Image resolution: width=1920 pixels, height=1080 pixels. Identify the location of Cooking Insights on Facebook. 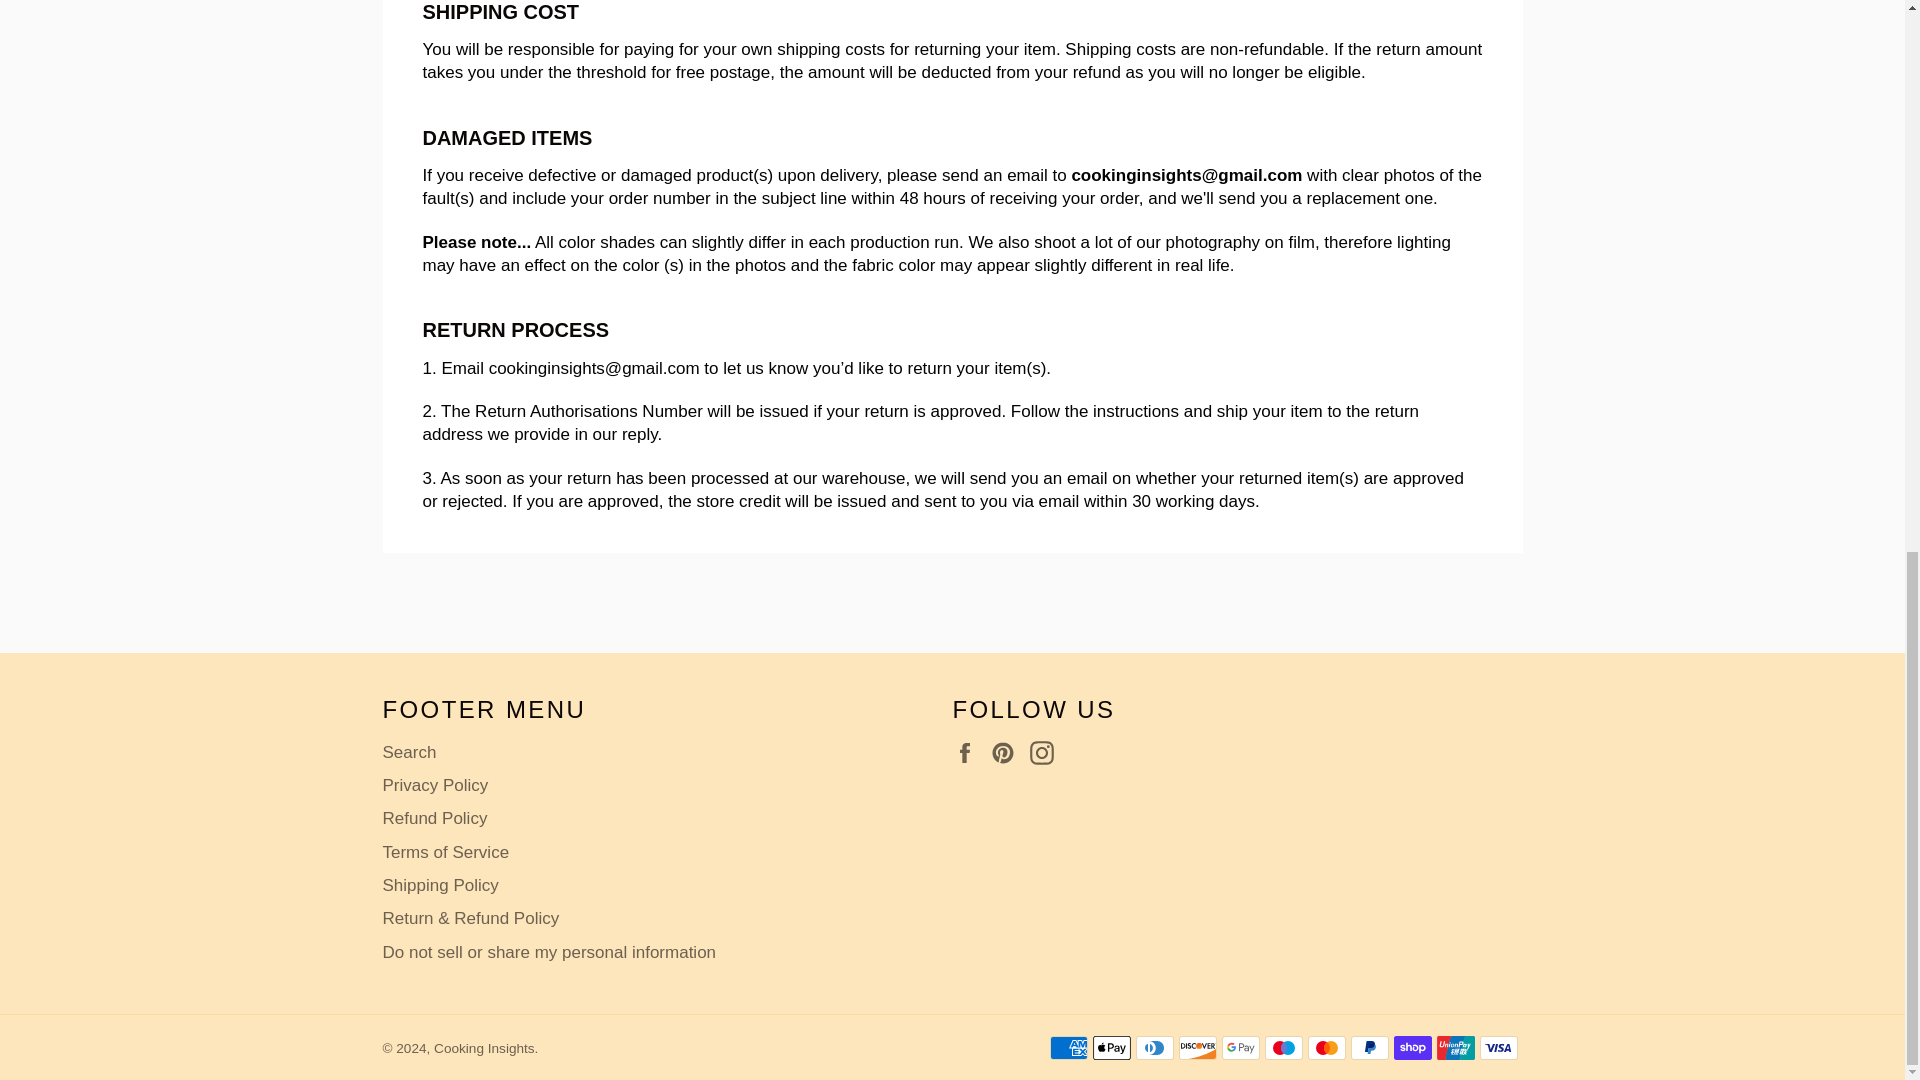
(969, 752).